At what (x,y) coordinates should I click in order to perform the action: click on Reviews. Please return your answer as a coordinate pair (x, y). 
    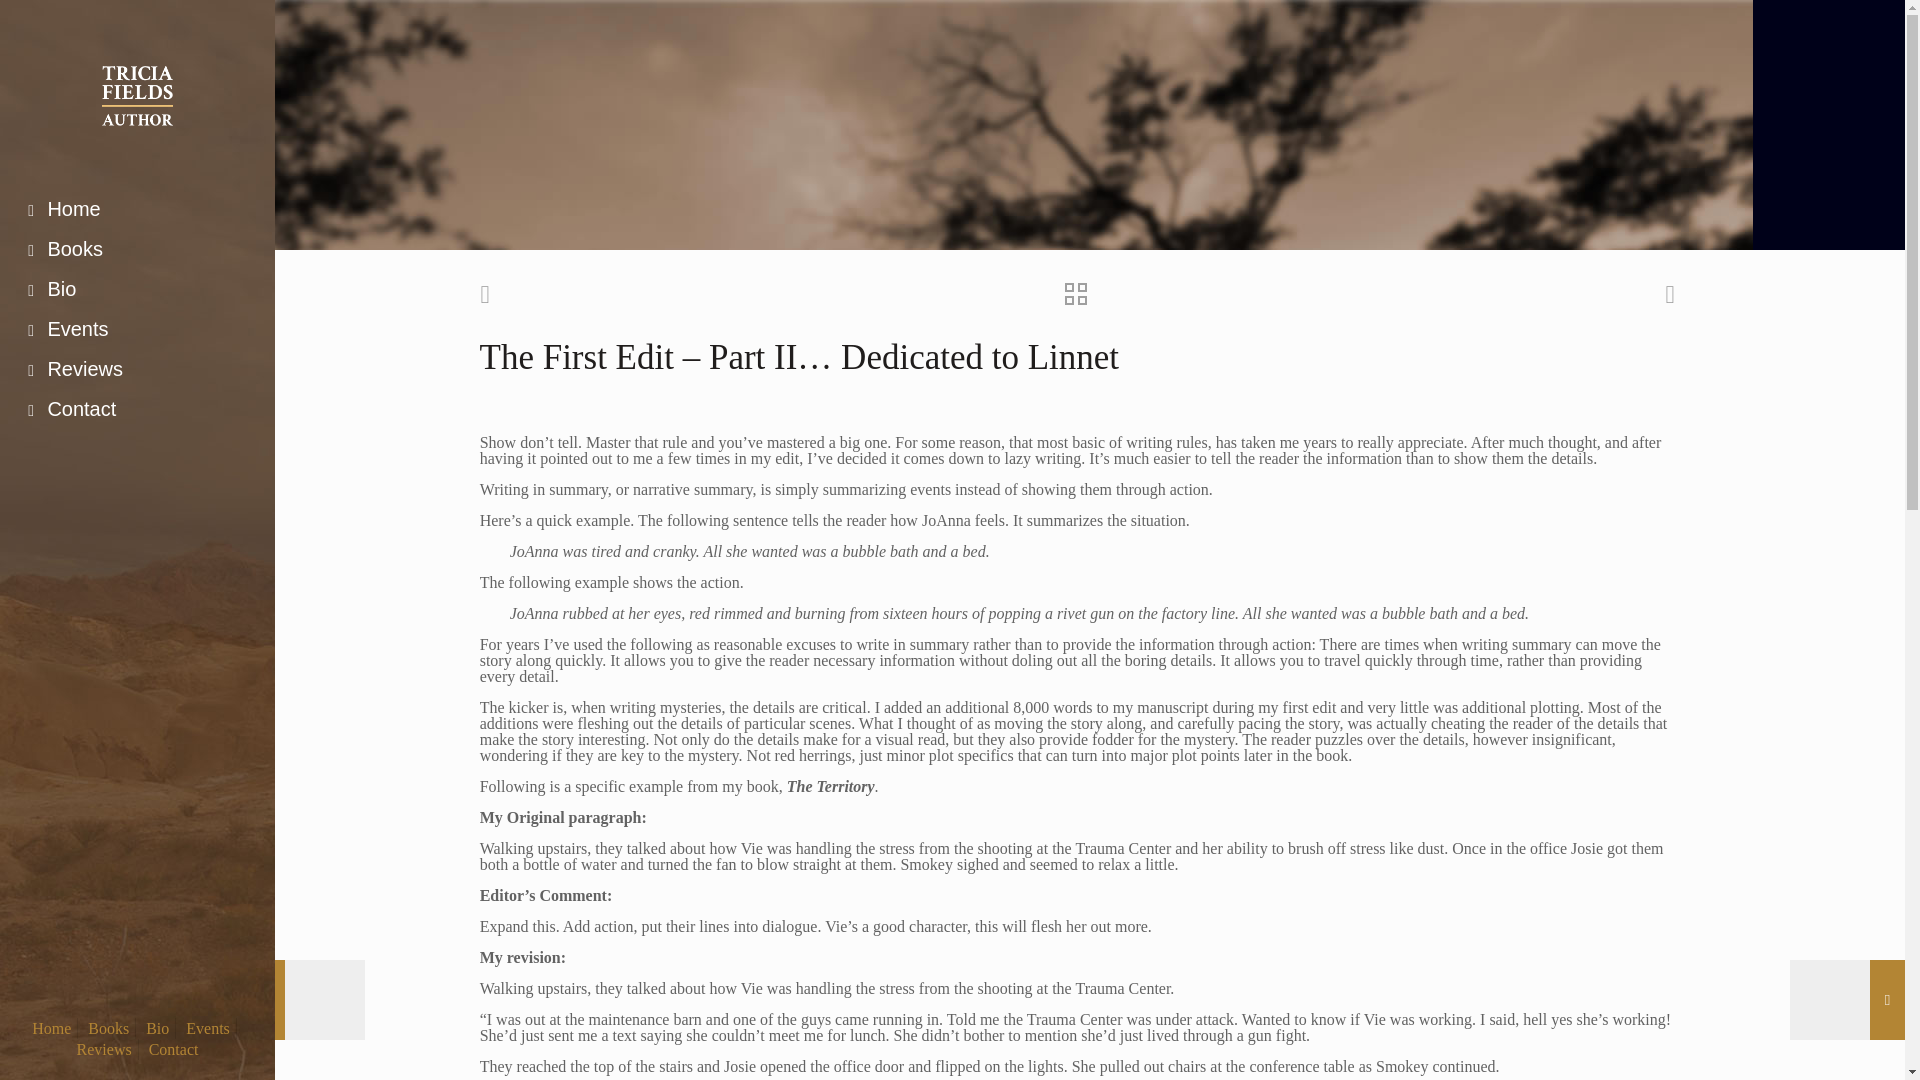
    Looking at the image, I should click on (137, 369).